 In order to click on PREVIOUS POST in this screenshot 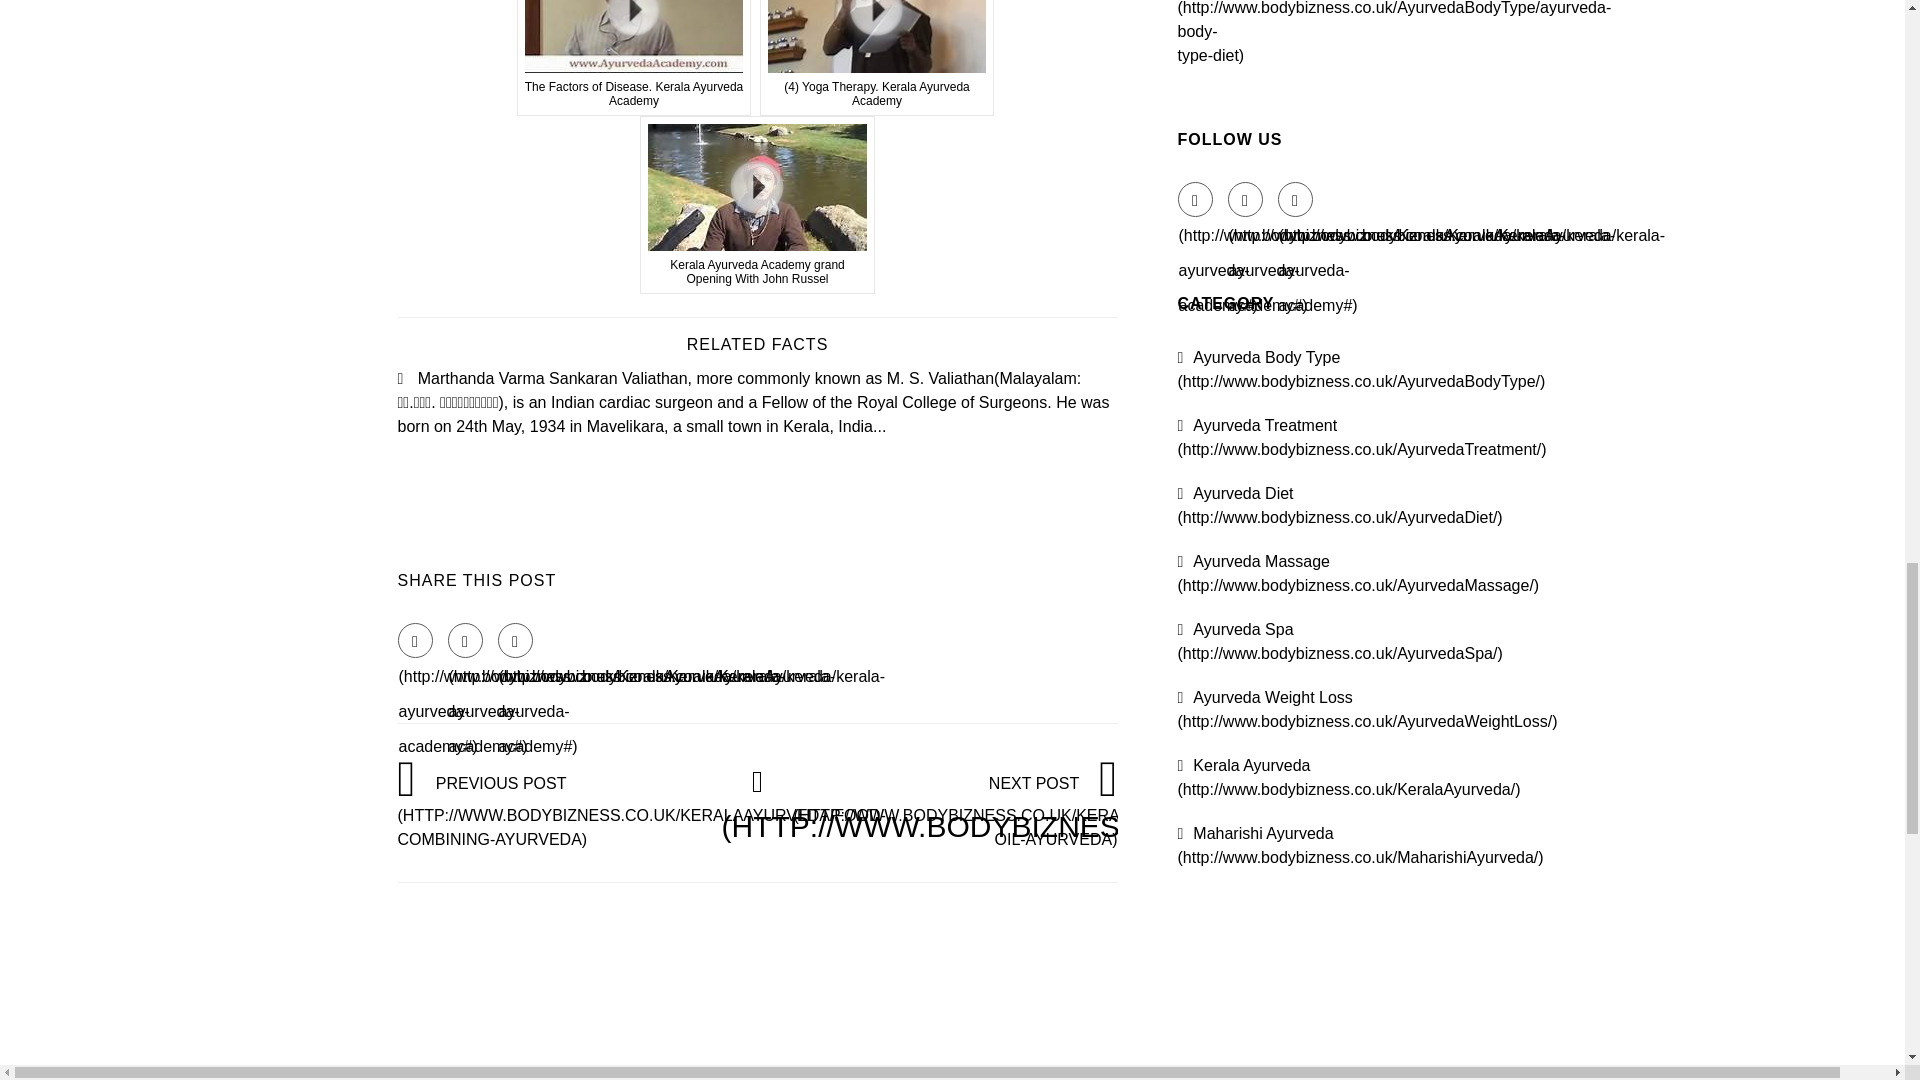, I will do `click(641, 810)`.